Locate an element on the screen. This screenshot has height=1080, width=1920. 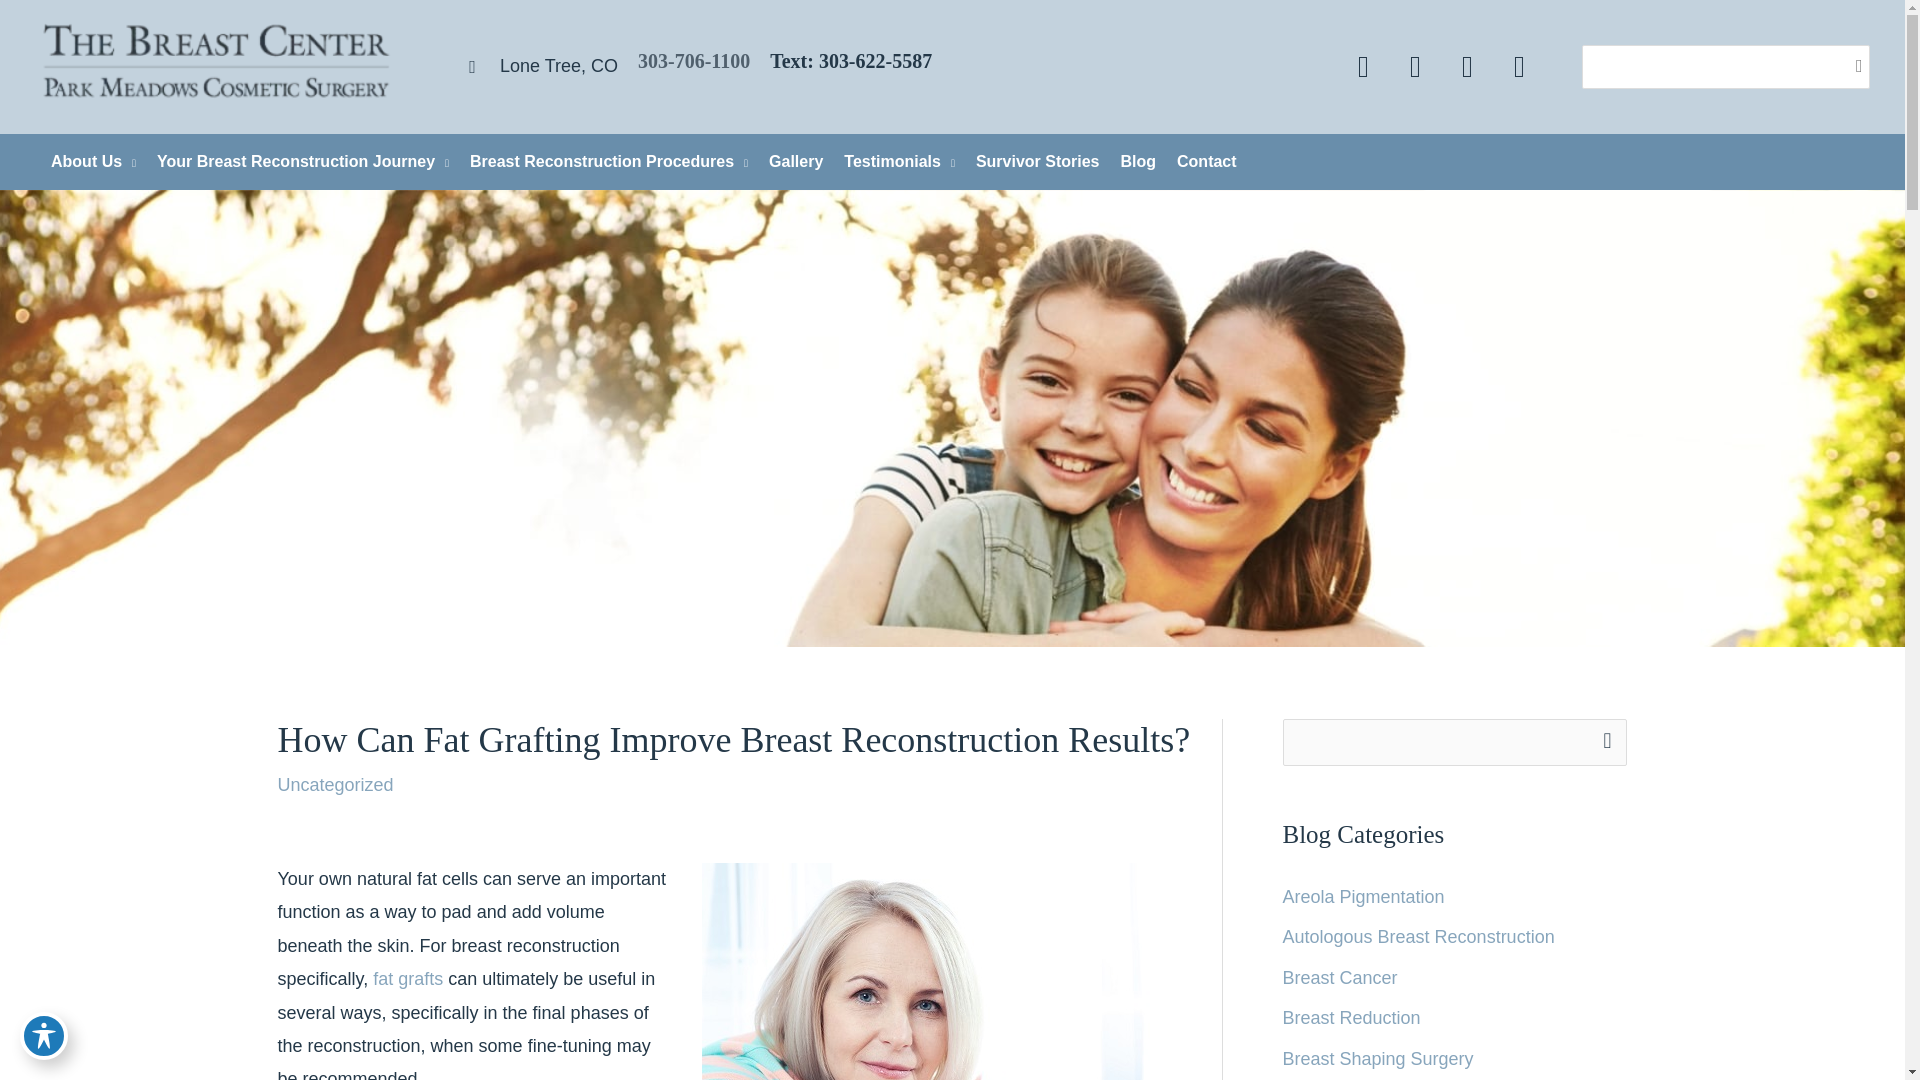
Lone Tree, CO is located at coordinates (534, 66).